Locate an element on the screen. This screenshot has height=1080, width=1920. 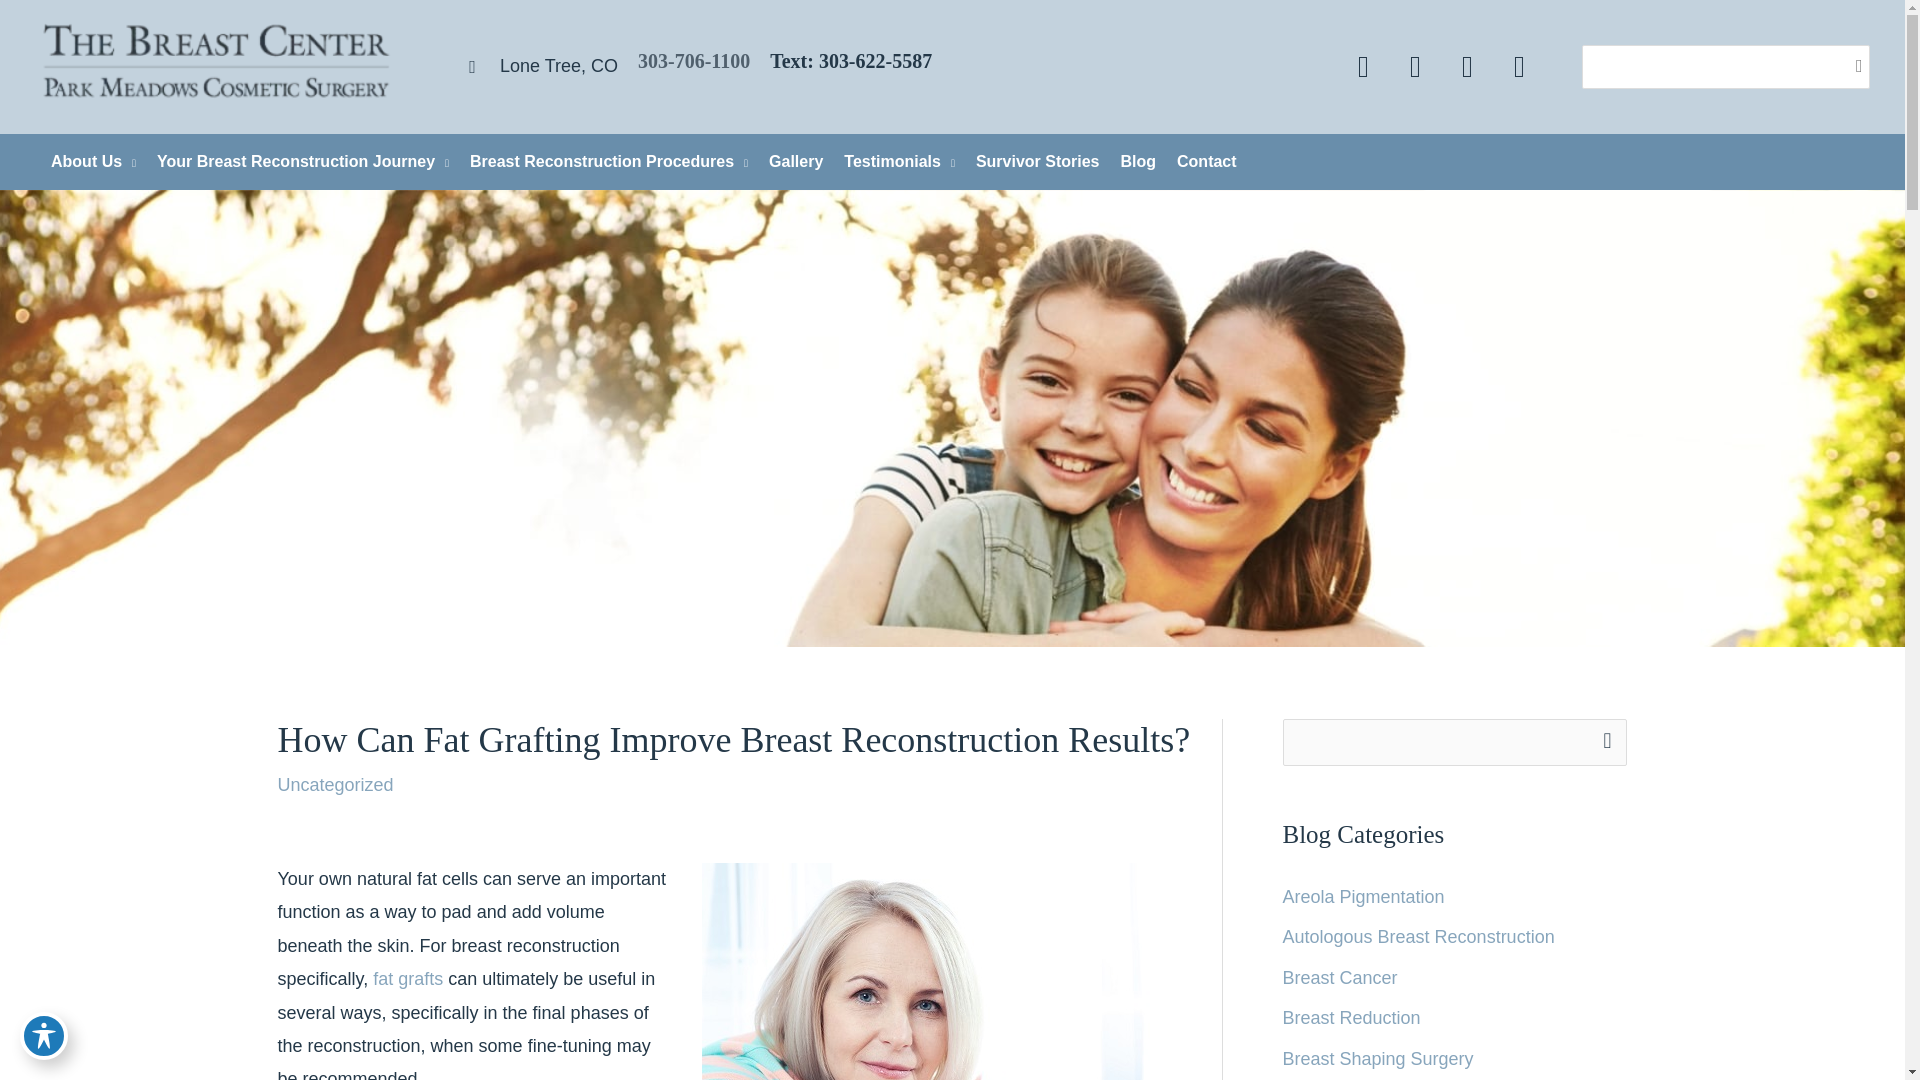
Lone Tree, CO is located at coordinates (534, 66).